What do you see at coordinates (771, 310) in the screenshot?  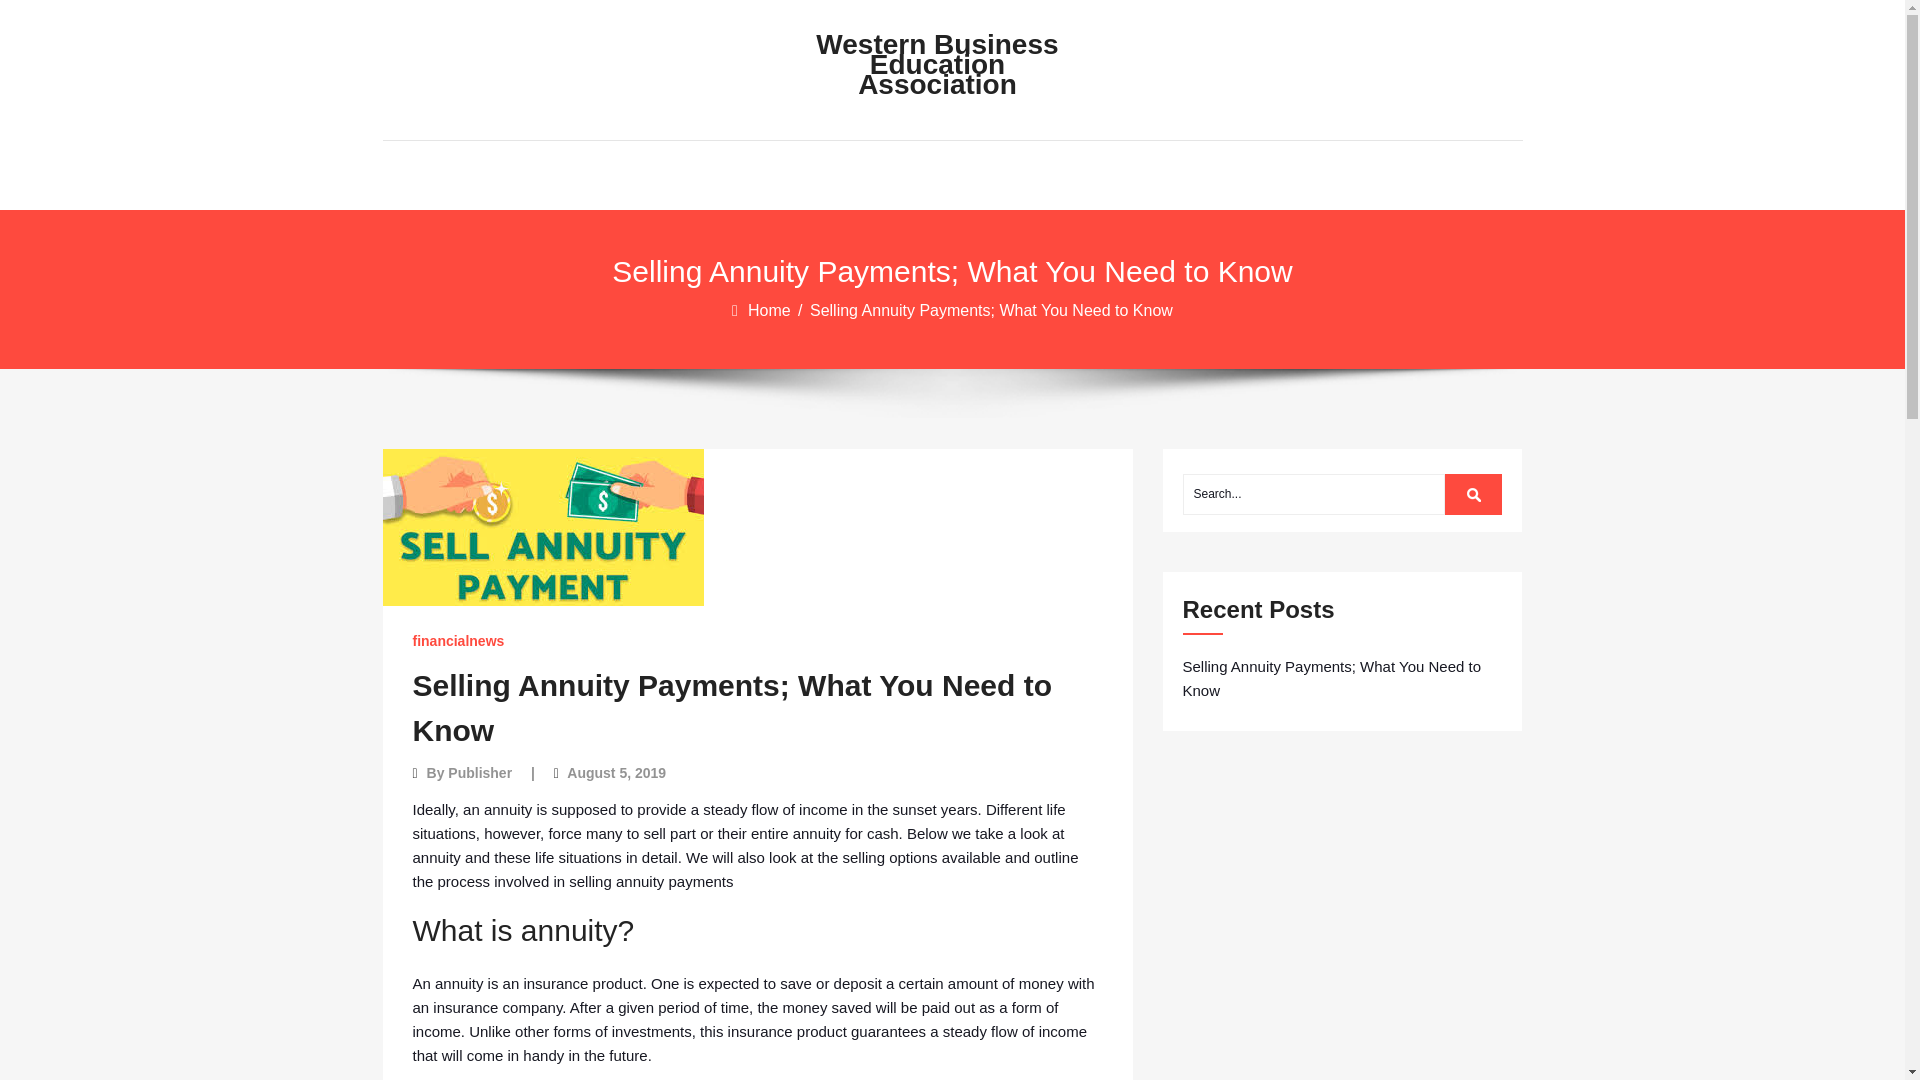 I see `Home` at bounding box center [771, 310].